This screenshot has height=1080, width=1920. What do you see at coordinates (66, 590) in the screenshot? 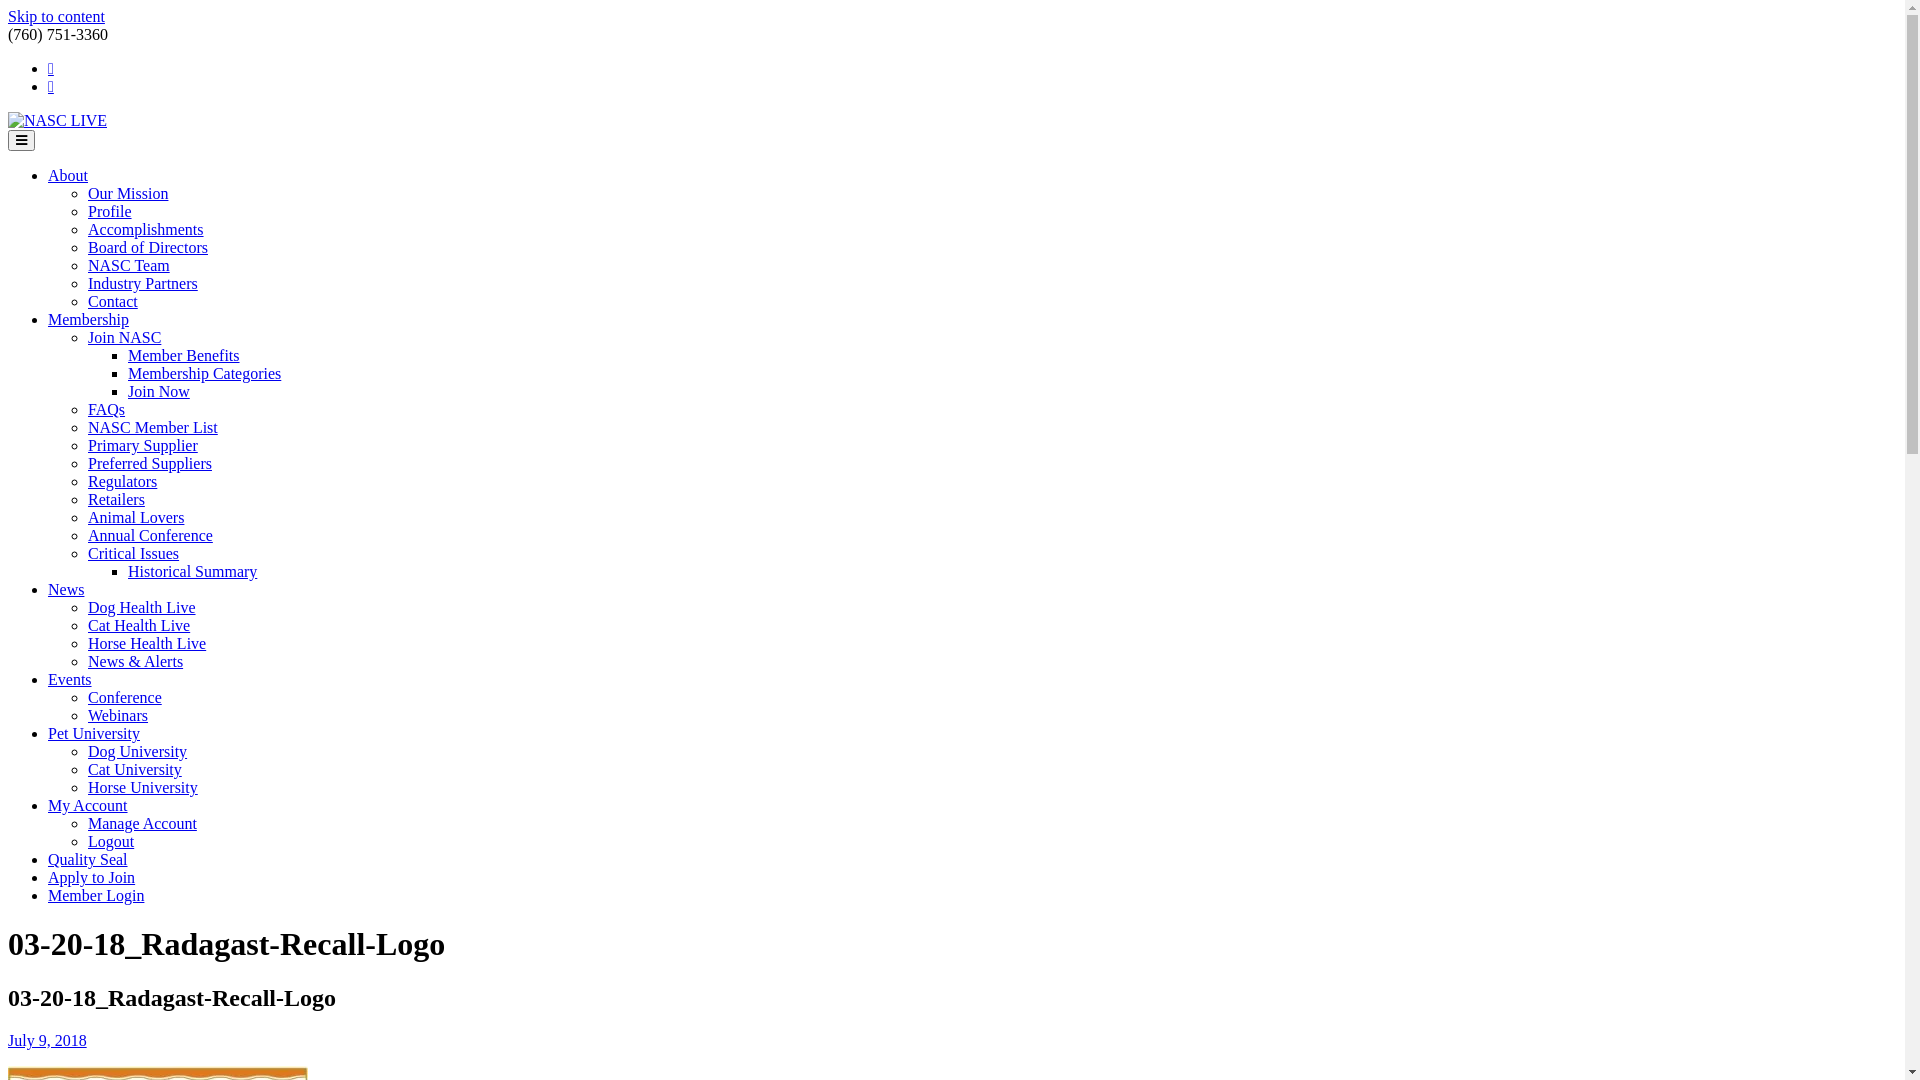
I see `News` at bounding box center [66, 590].